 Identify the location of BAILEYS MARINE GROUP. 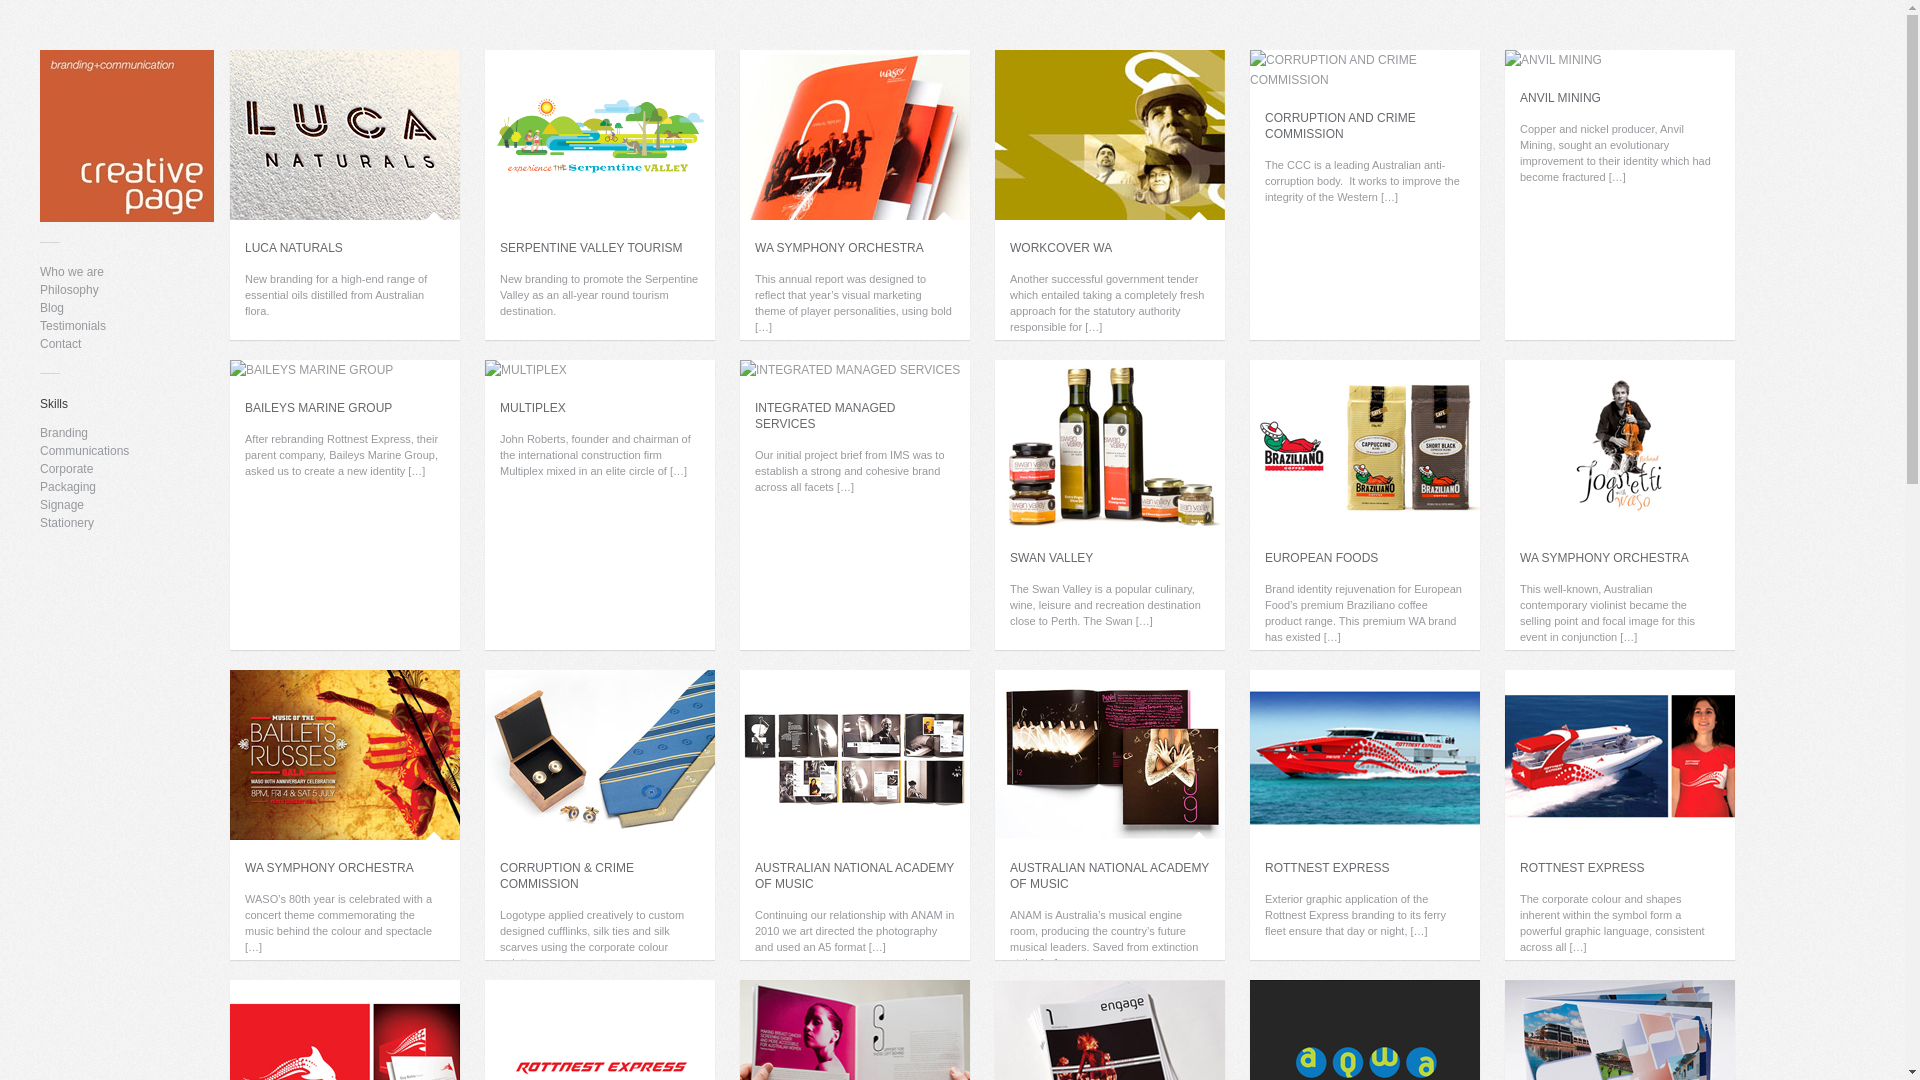
(312, 370).